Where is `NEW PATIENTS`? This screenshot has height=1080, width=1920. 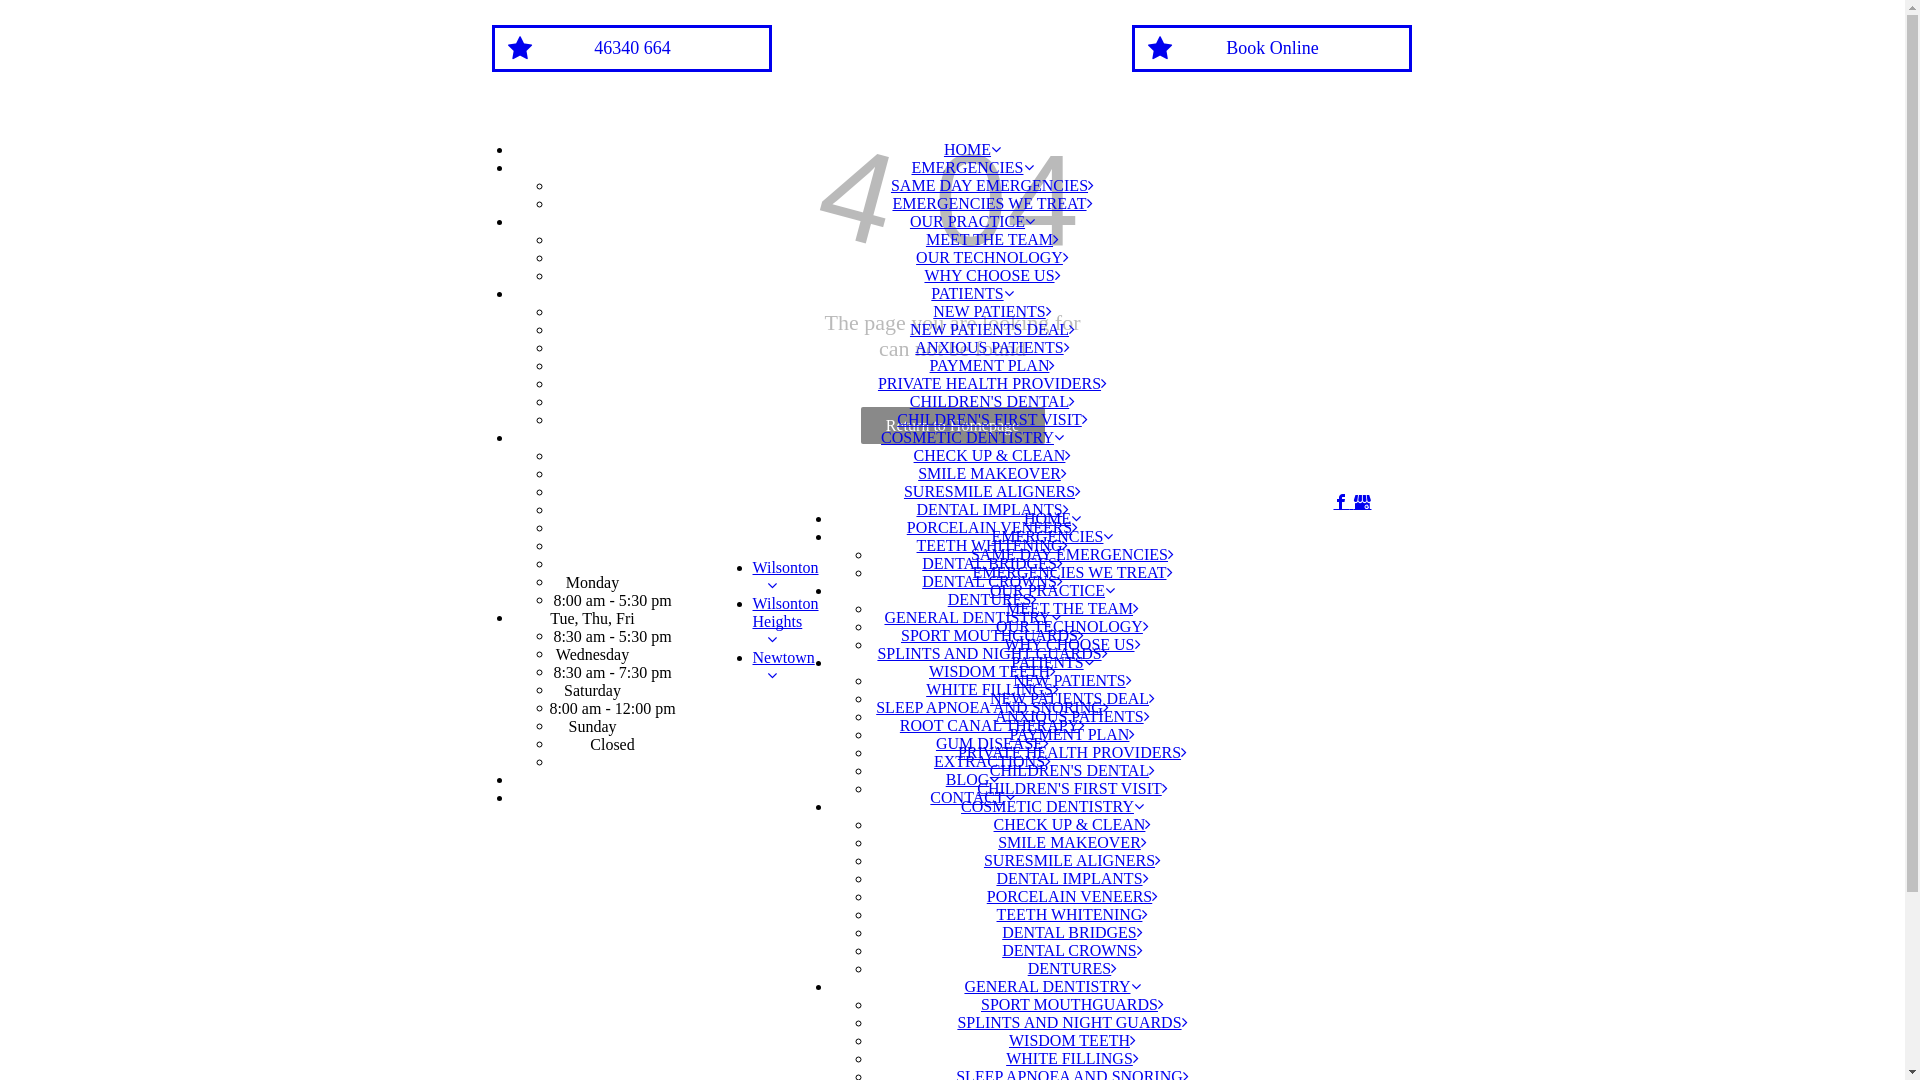 NEW PATIENTS is located at coordinates (992, 312).